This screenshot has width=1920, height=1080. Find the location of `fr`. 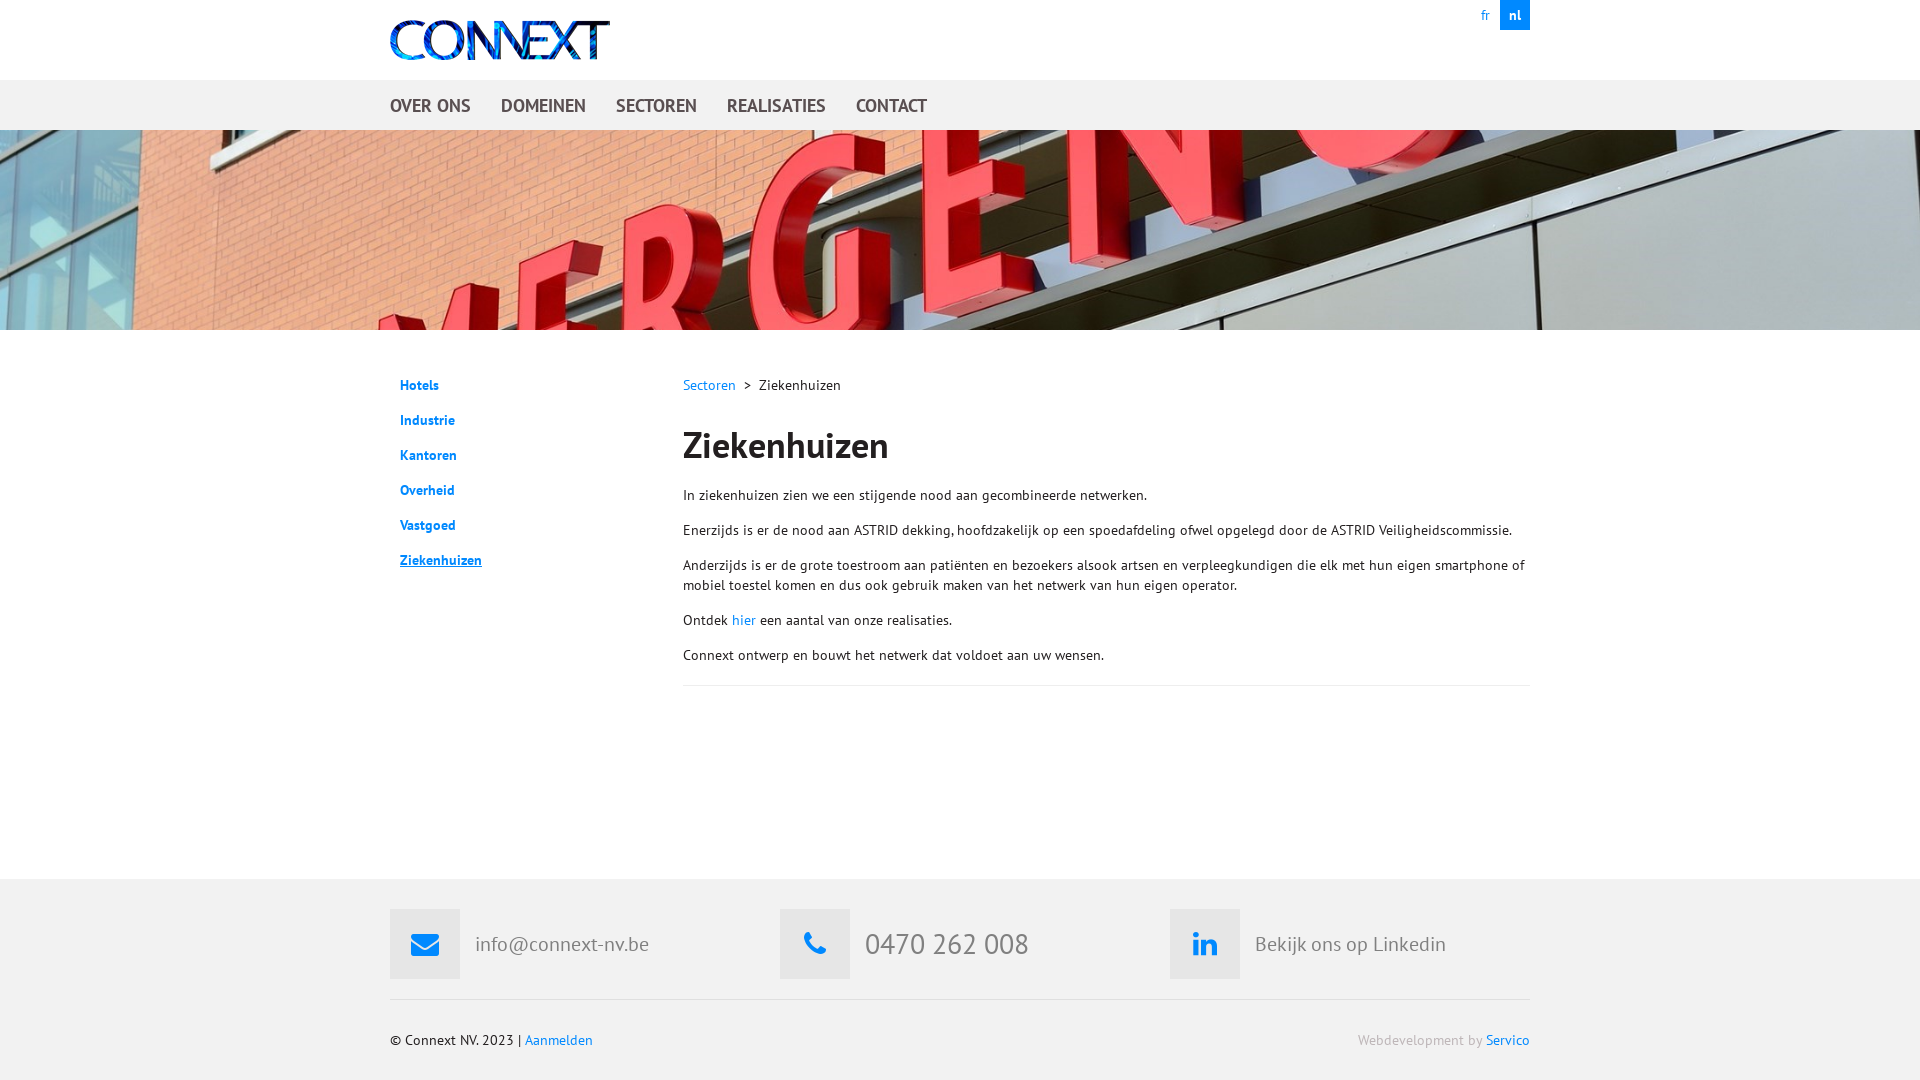

fr is located at coordinates (1485, 15).